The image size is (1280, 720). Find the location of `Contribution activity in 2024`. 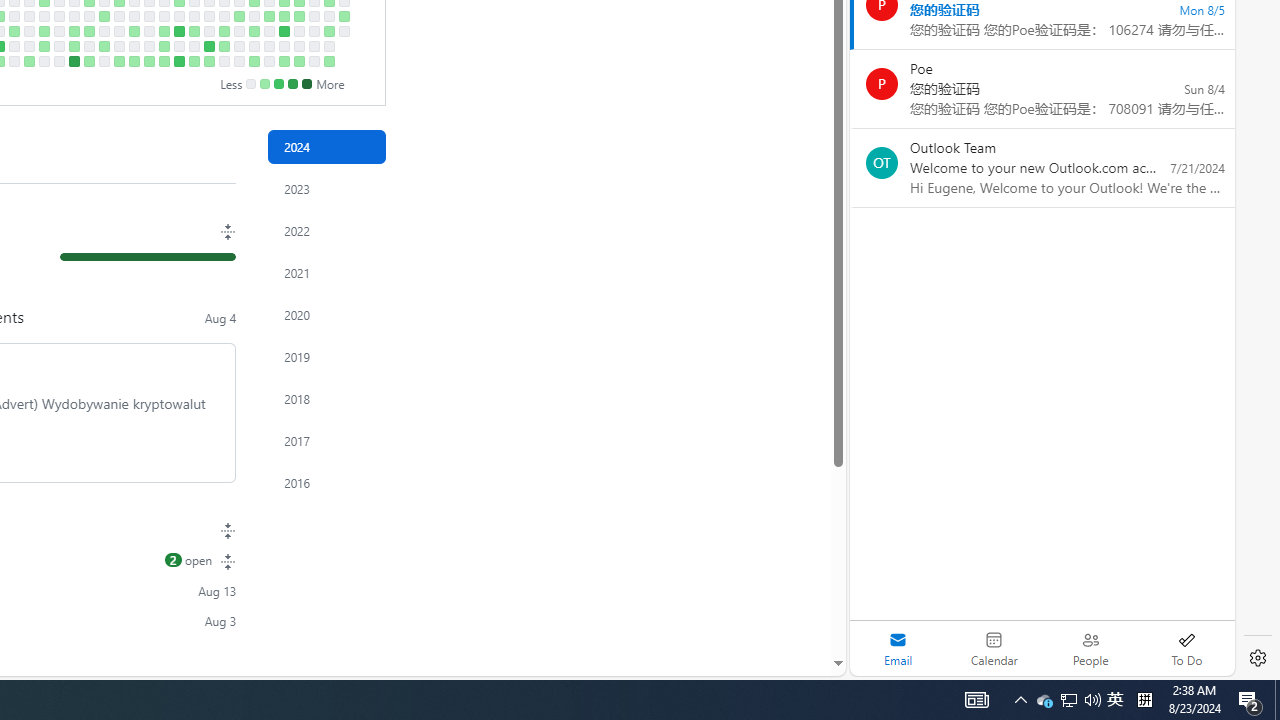

Contribution activity in 2024 is located at coordinates (326, 147).